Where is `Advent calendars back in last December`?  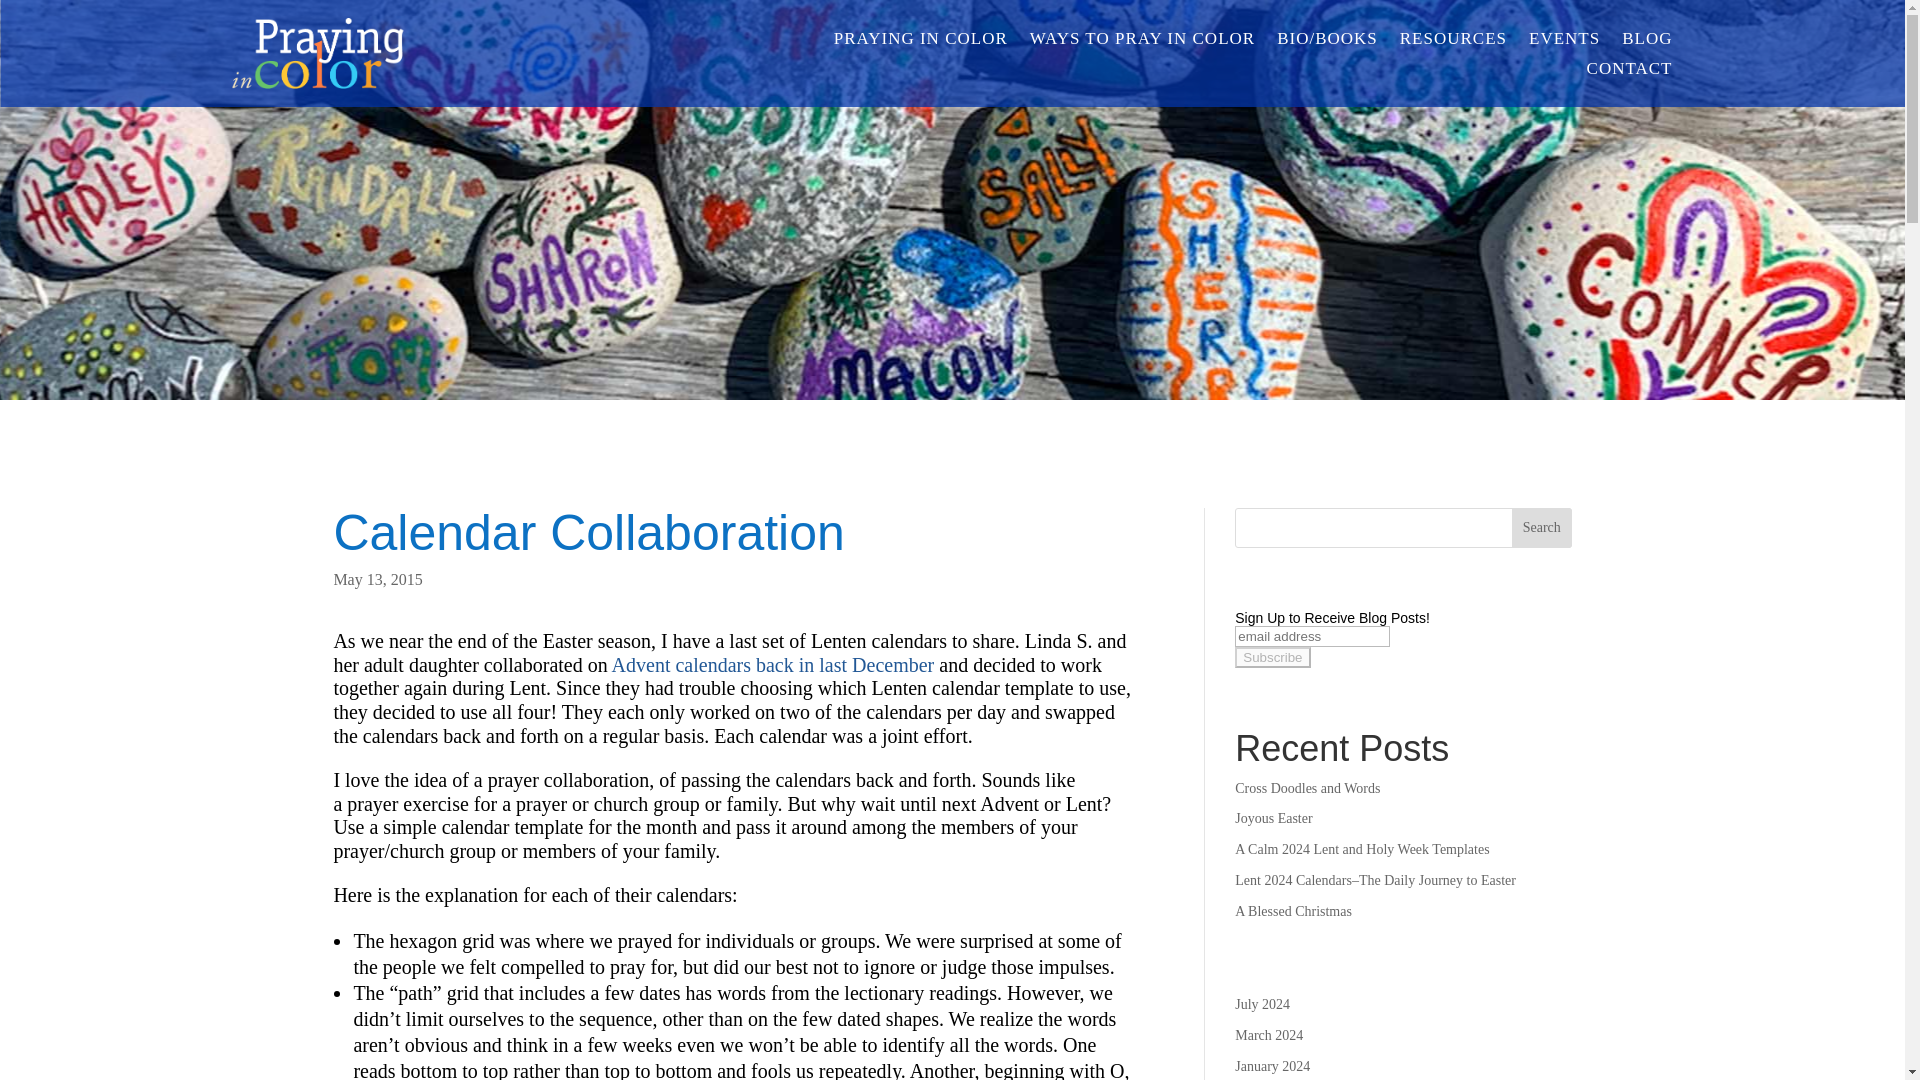 Advent calendars back in last December is located at coordinates (774, 665).